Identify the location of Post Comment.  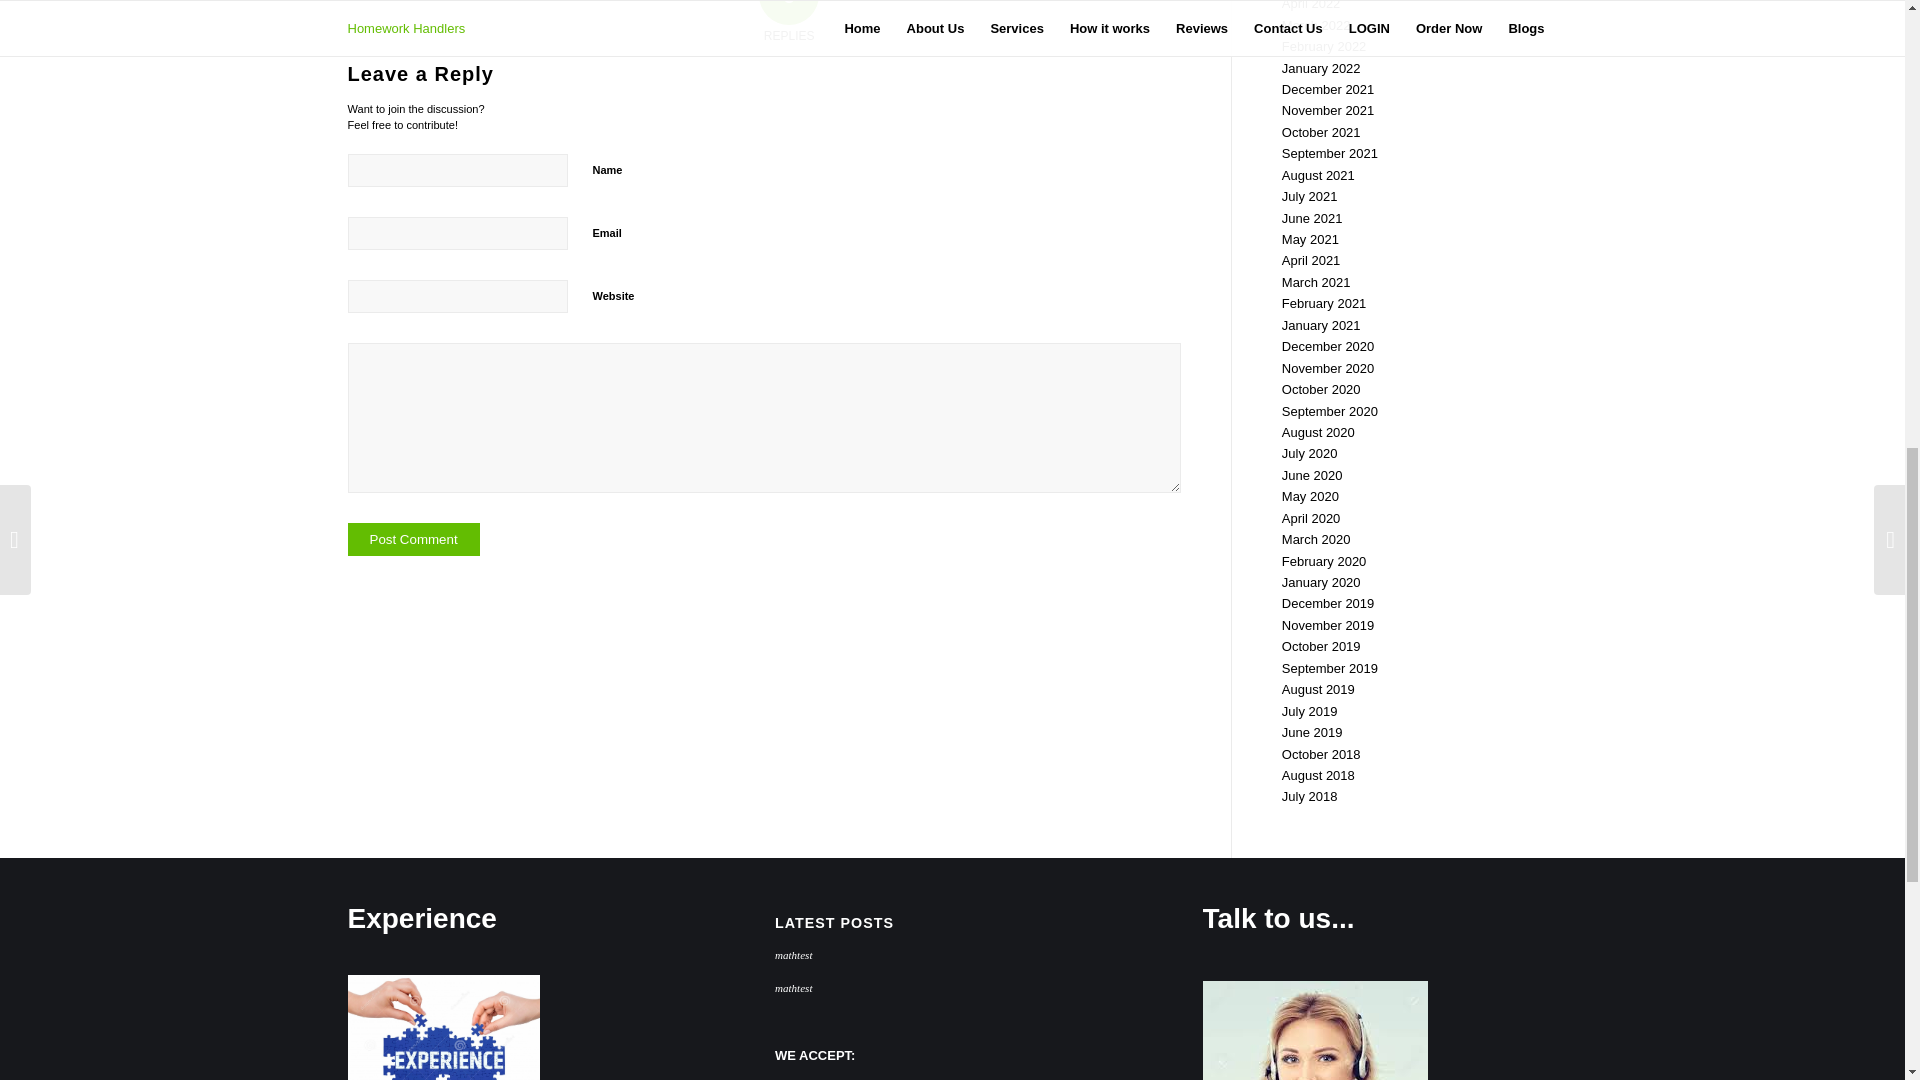
(414, 539).